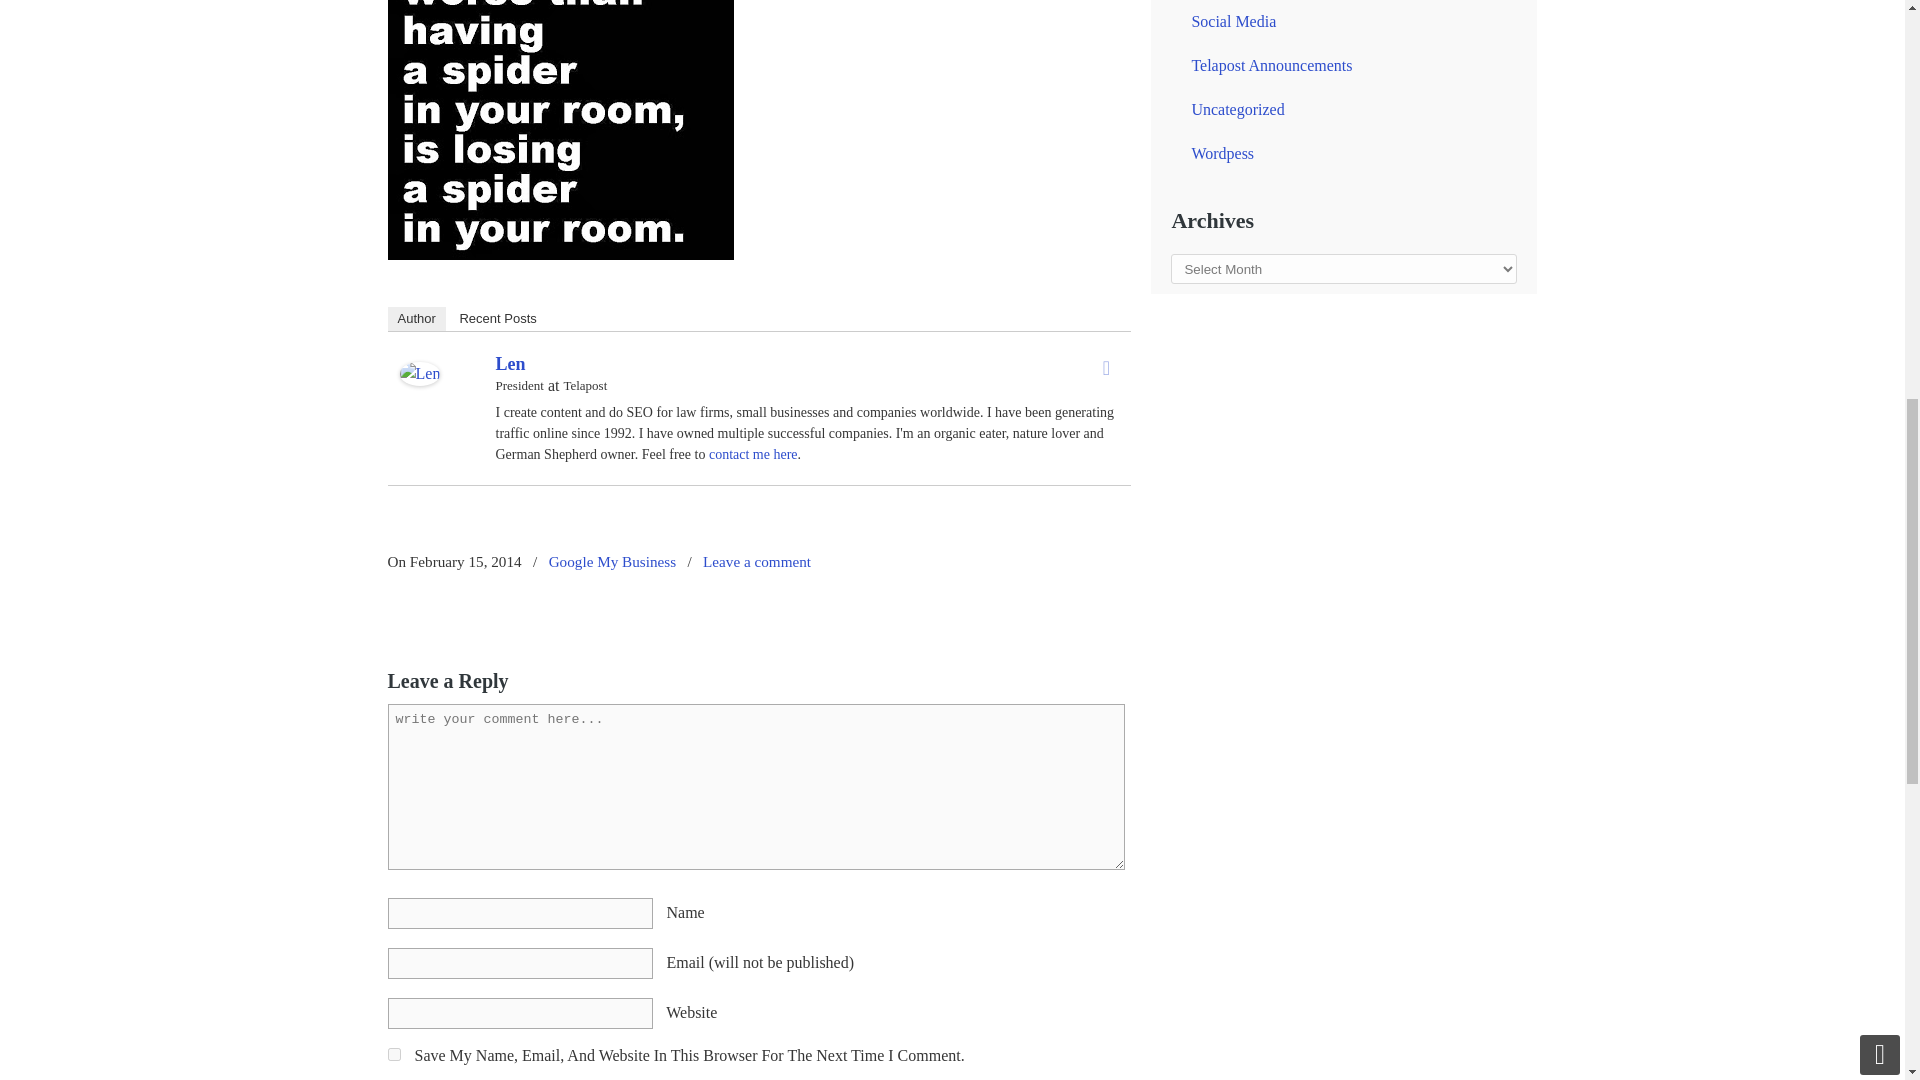 The image size is (1920, 1080). I want to click on Recent Posts, so click(497, 318).